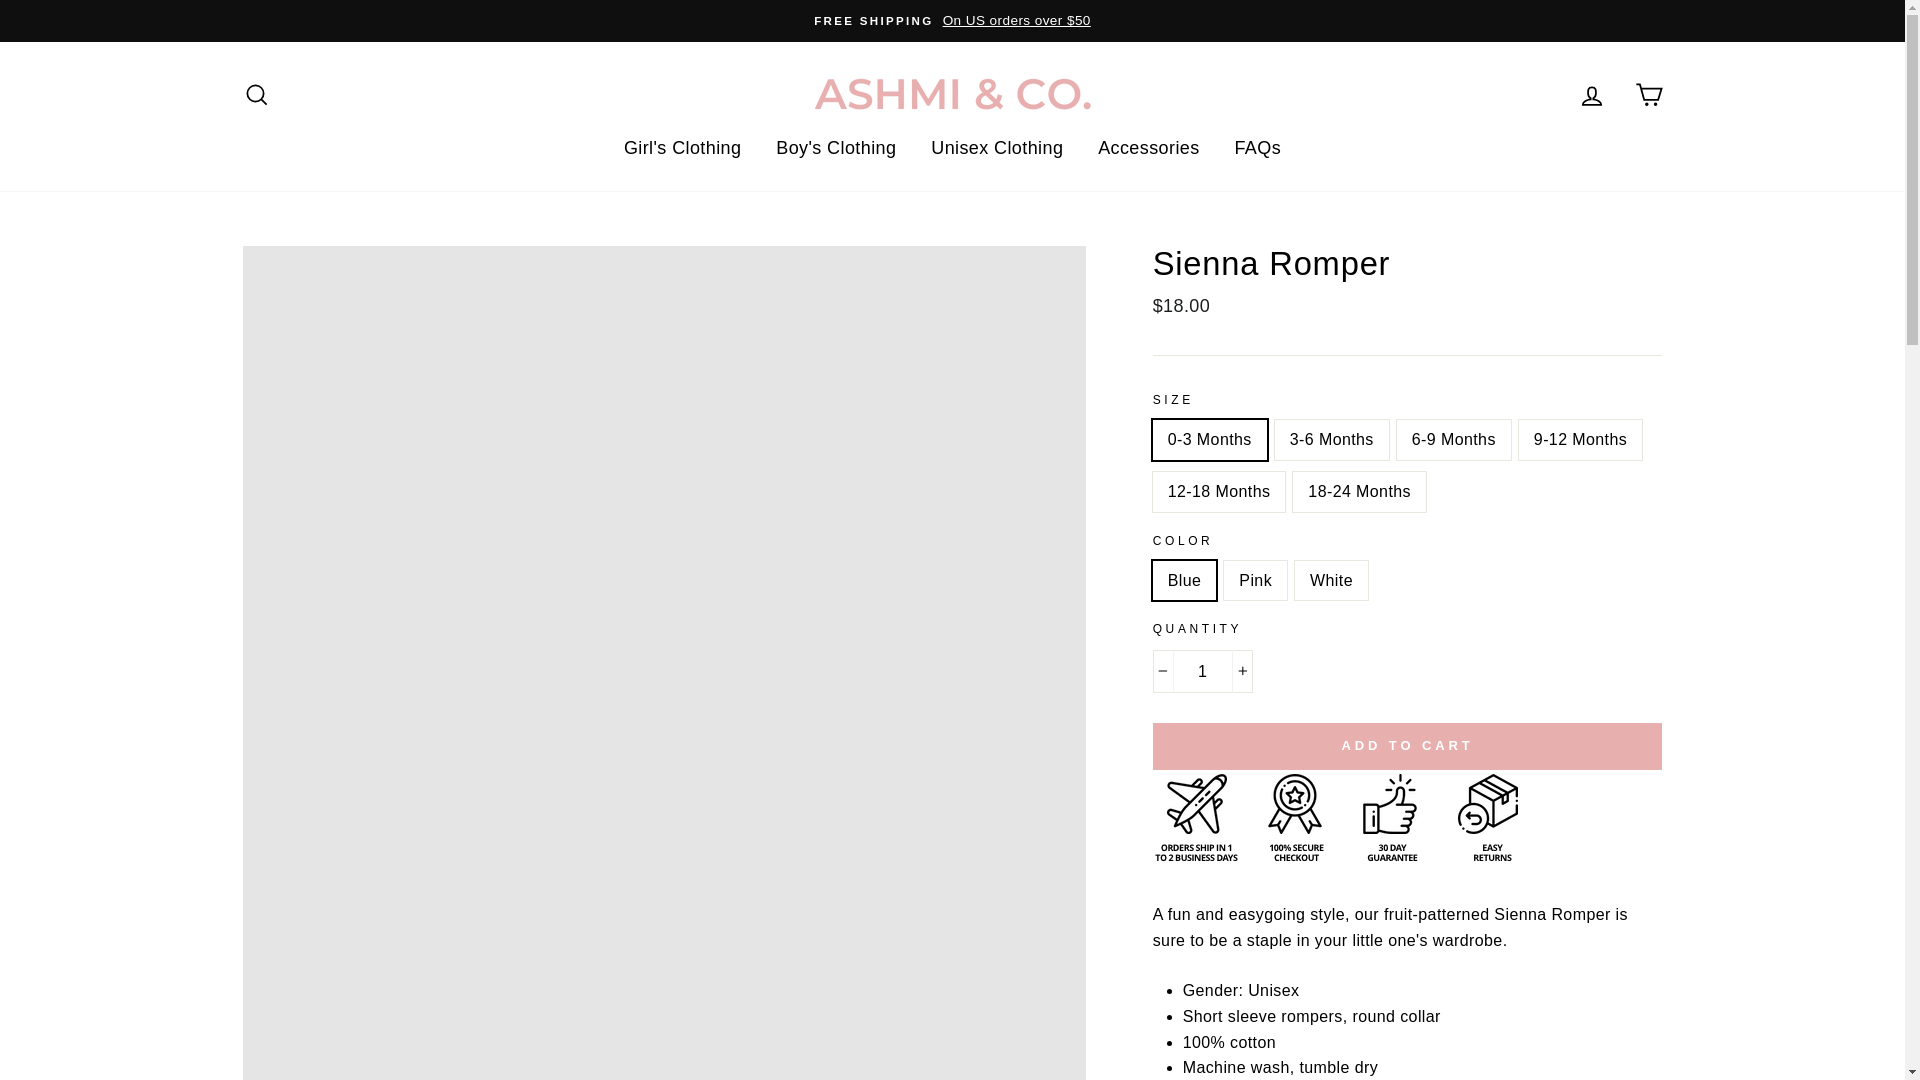 Image resolution: width=1920 pixels, height=1080 pixels. I want to click on Unisex Clothing, so click(996, 148).